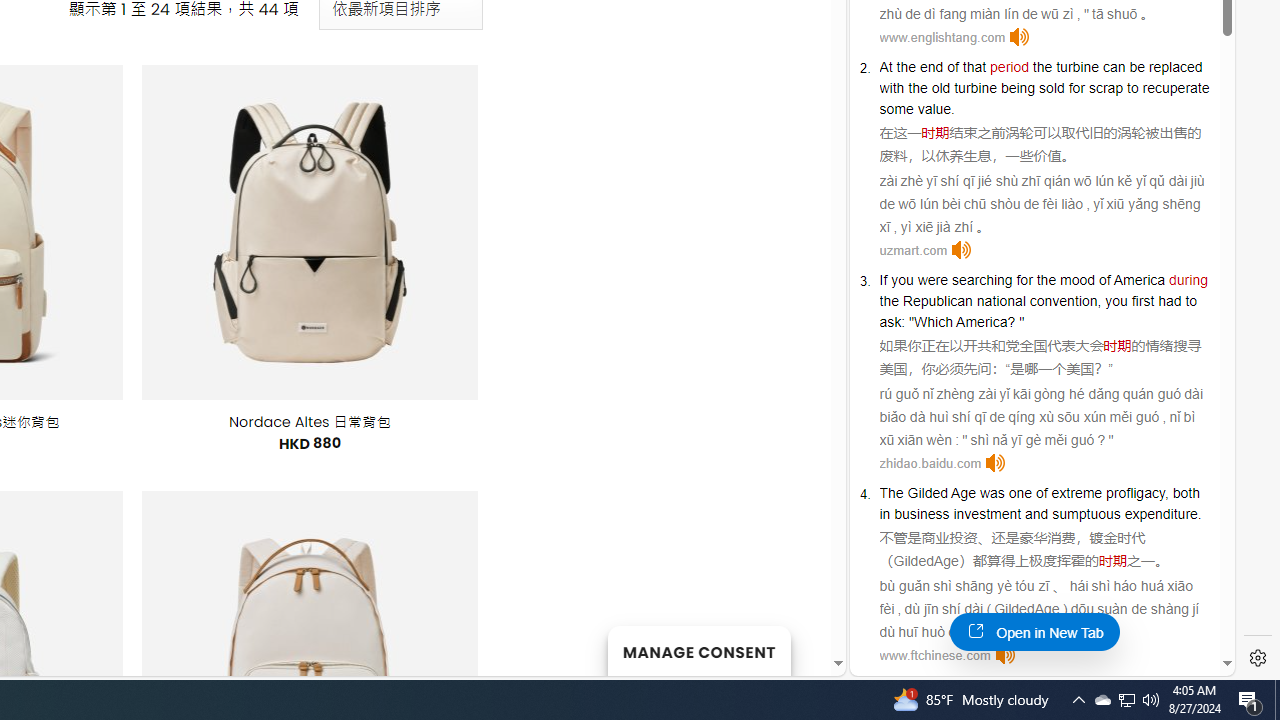 The image size is (1280, 720). I want to click on :, so click(904, 321).